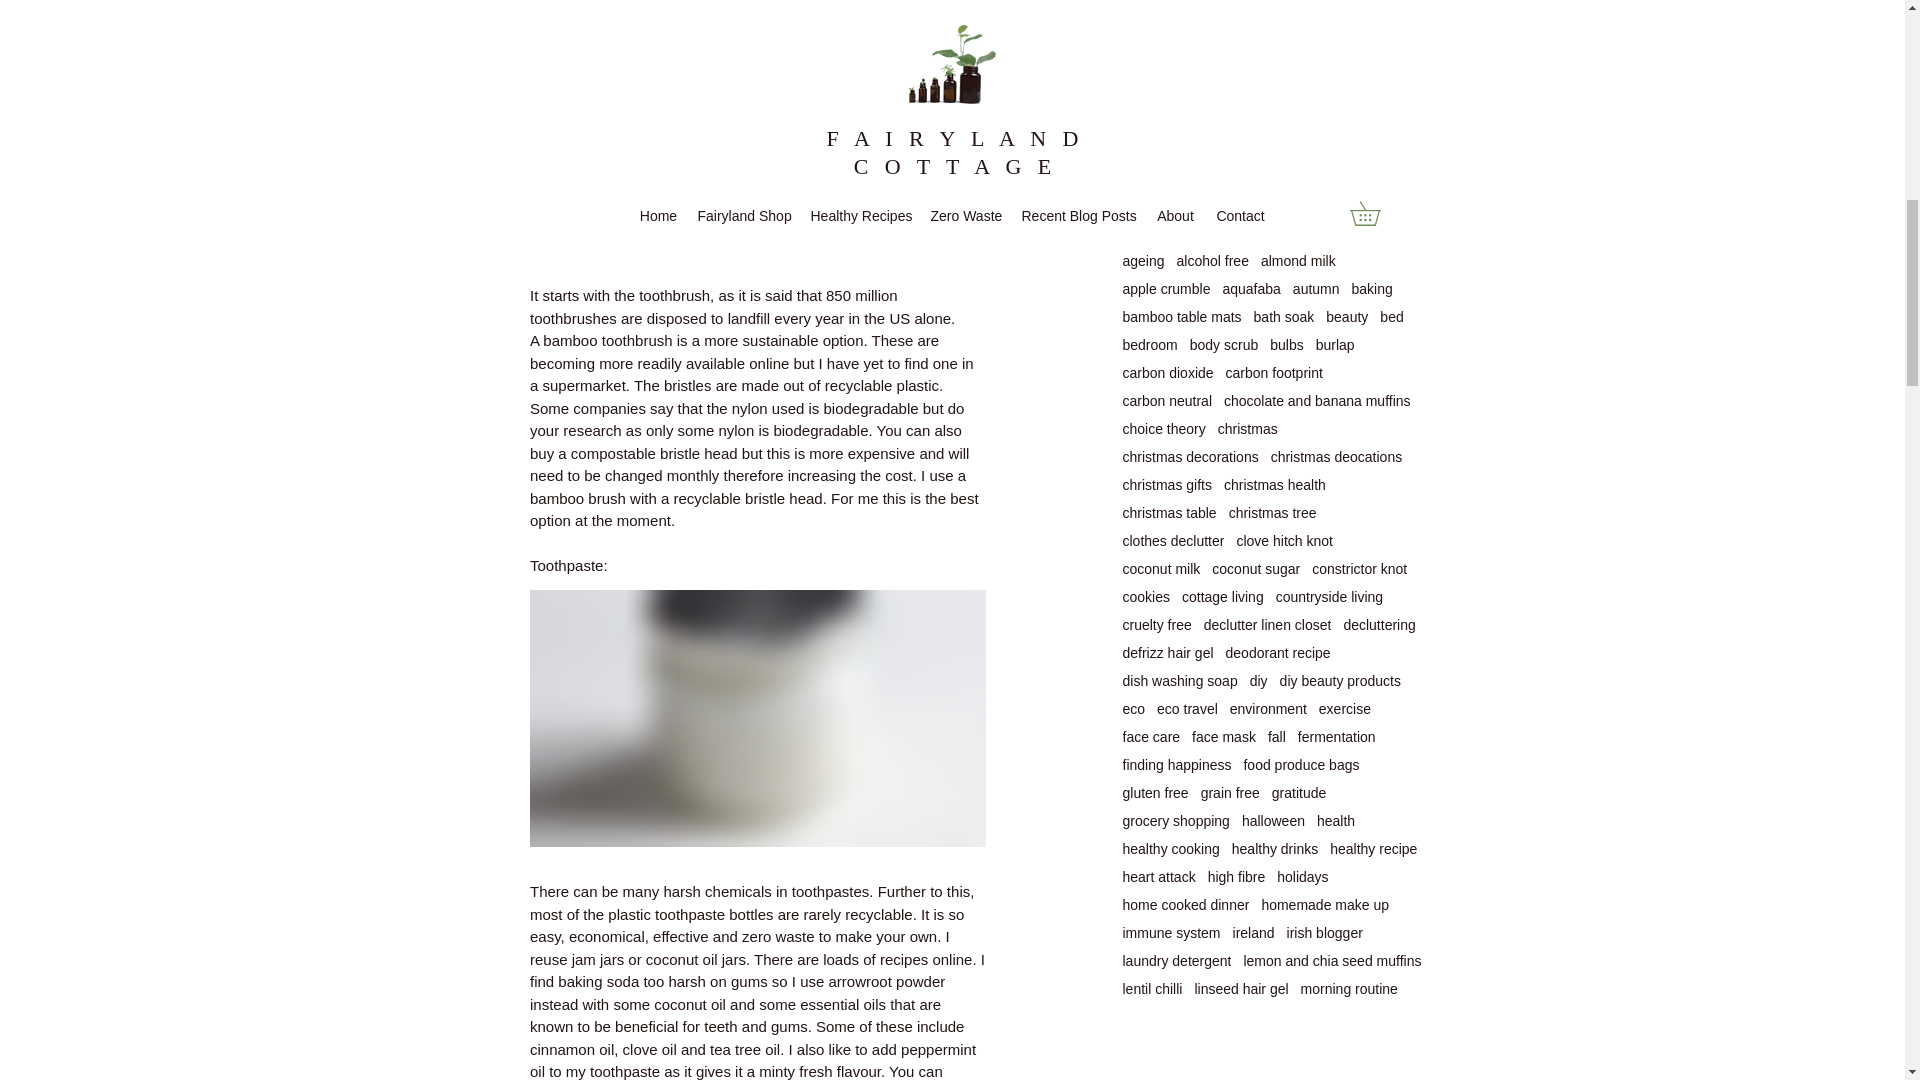 This screenshot has width=1920, height=1080. Describe the element at coordinates (1212, 260) in the screenshot. I see `alcohol free` at that location.